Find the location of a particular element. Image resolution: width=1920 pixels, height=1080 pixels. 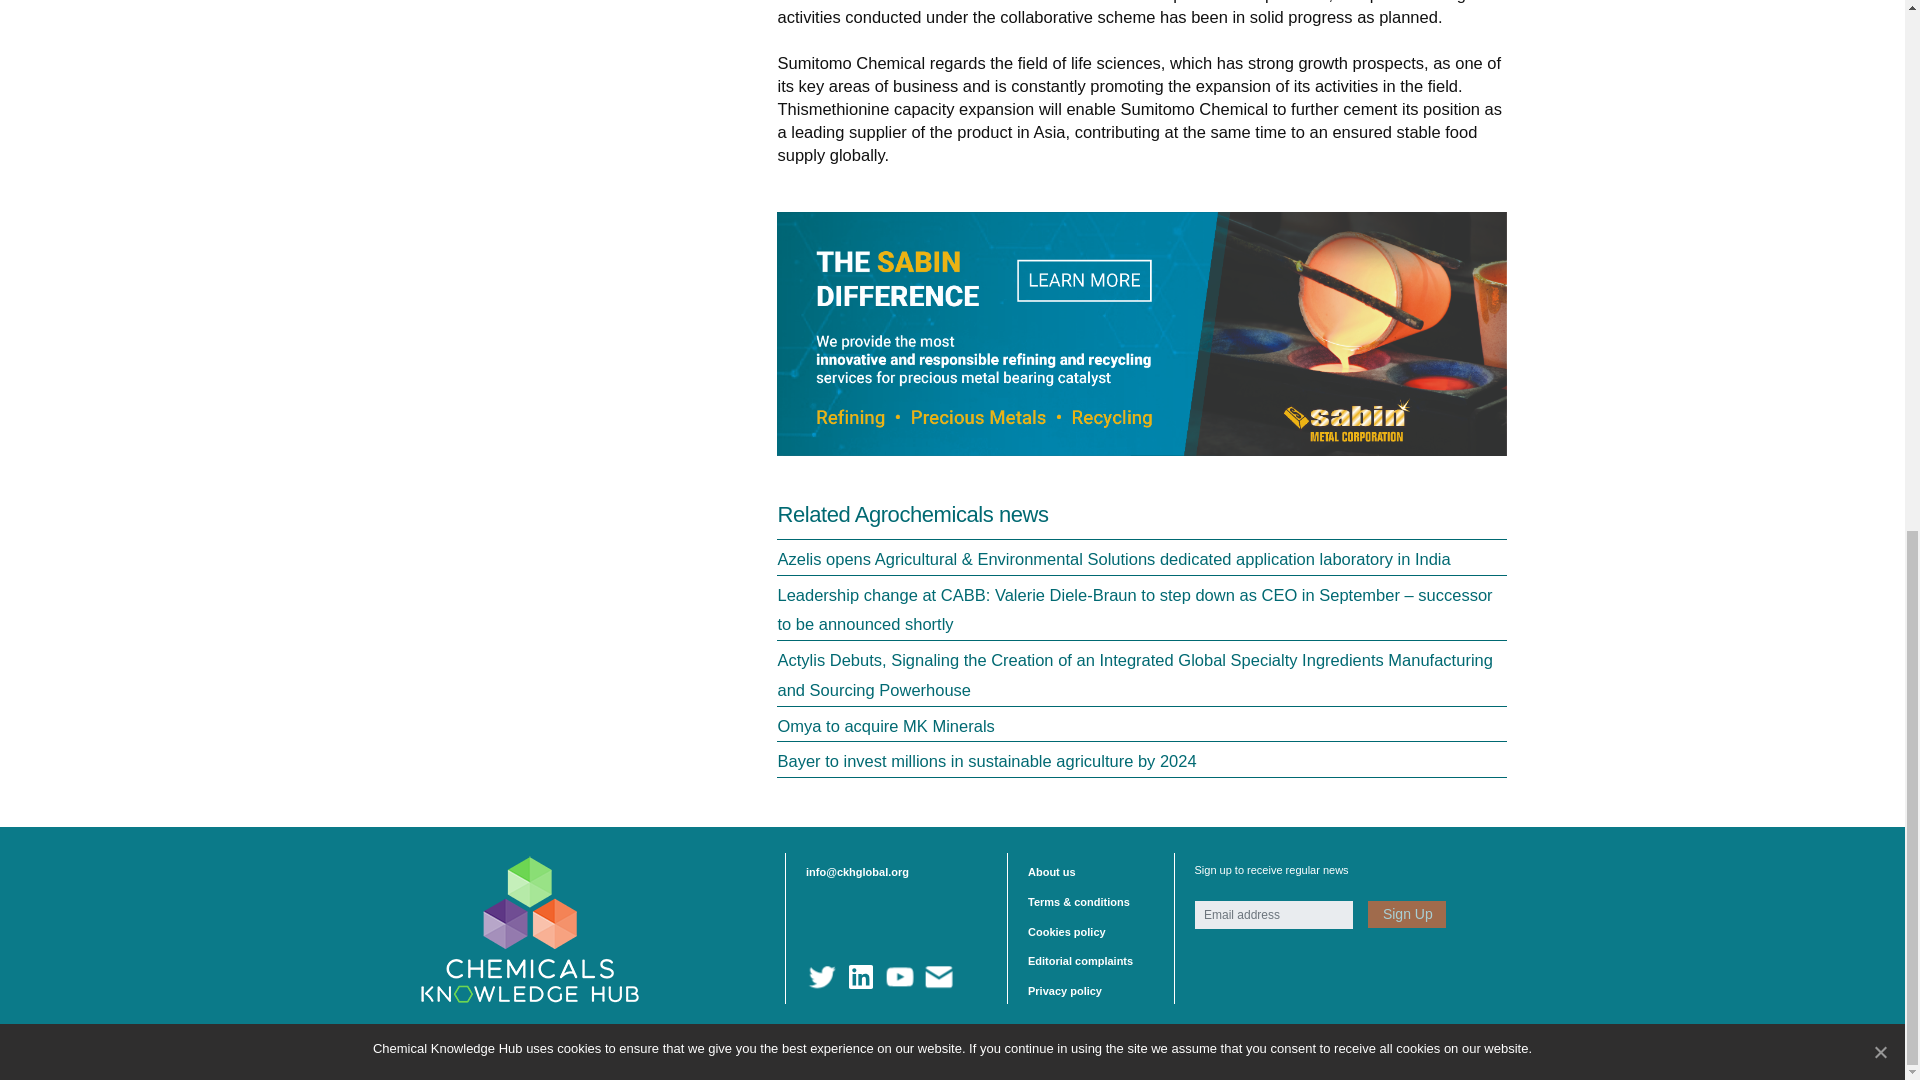

twitter is located at coordinates (822, 977).